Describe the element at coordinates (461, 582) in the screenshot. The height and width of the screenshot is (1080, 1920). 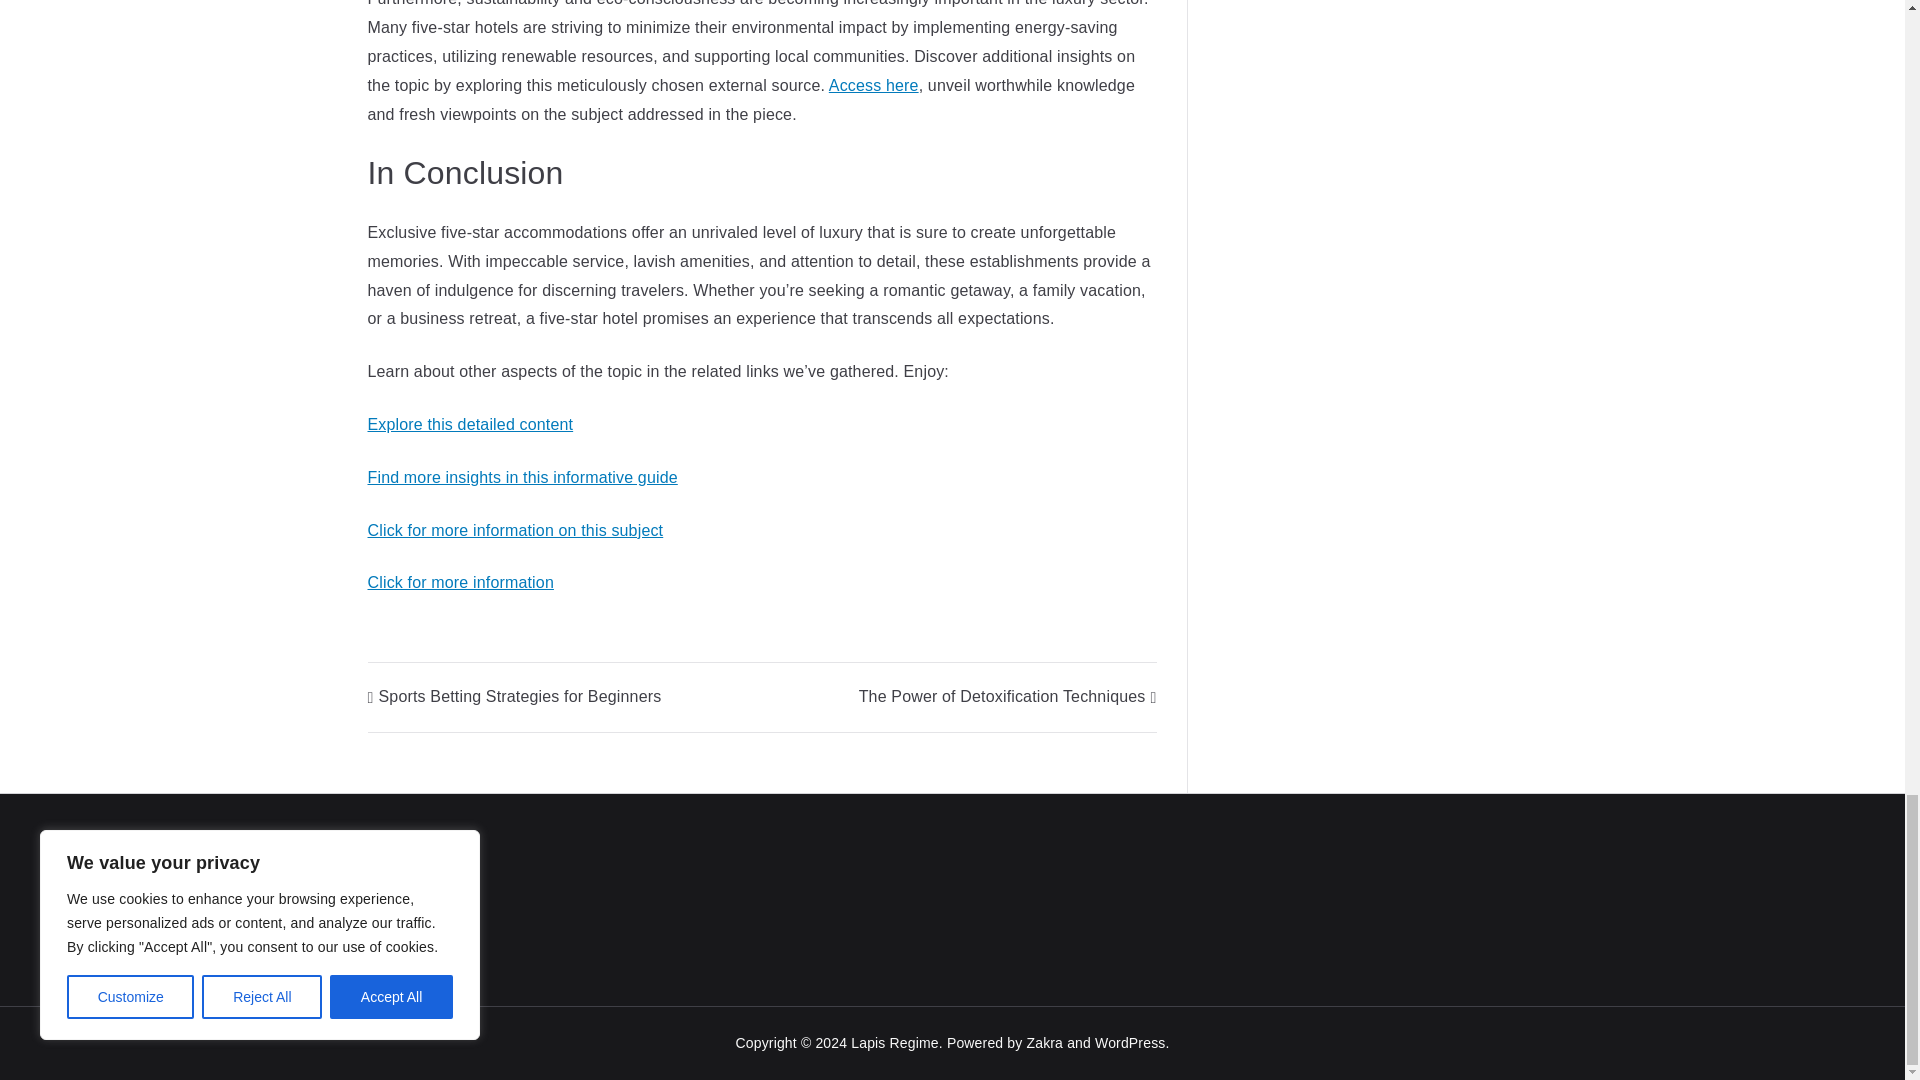
I see `Click for more information` at that location.